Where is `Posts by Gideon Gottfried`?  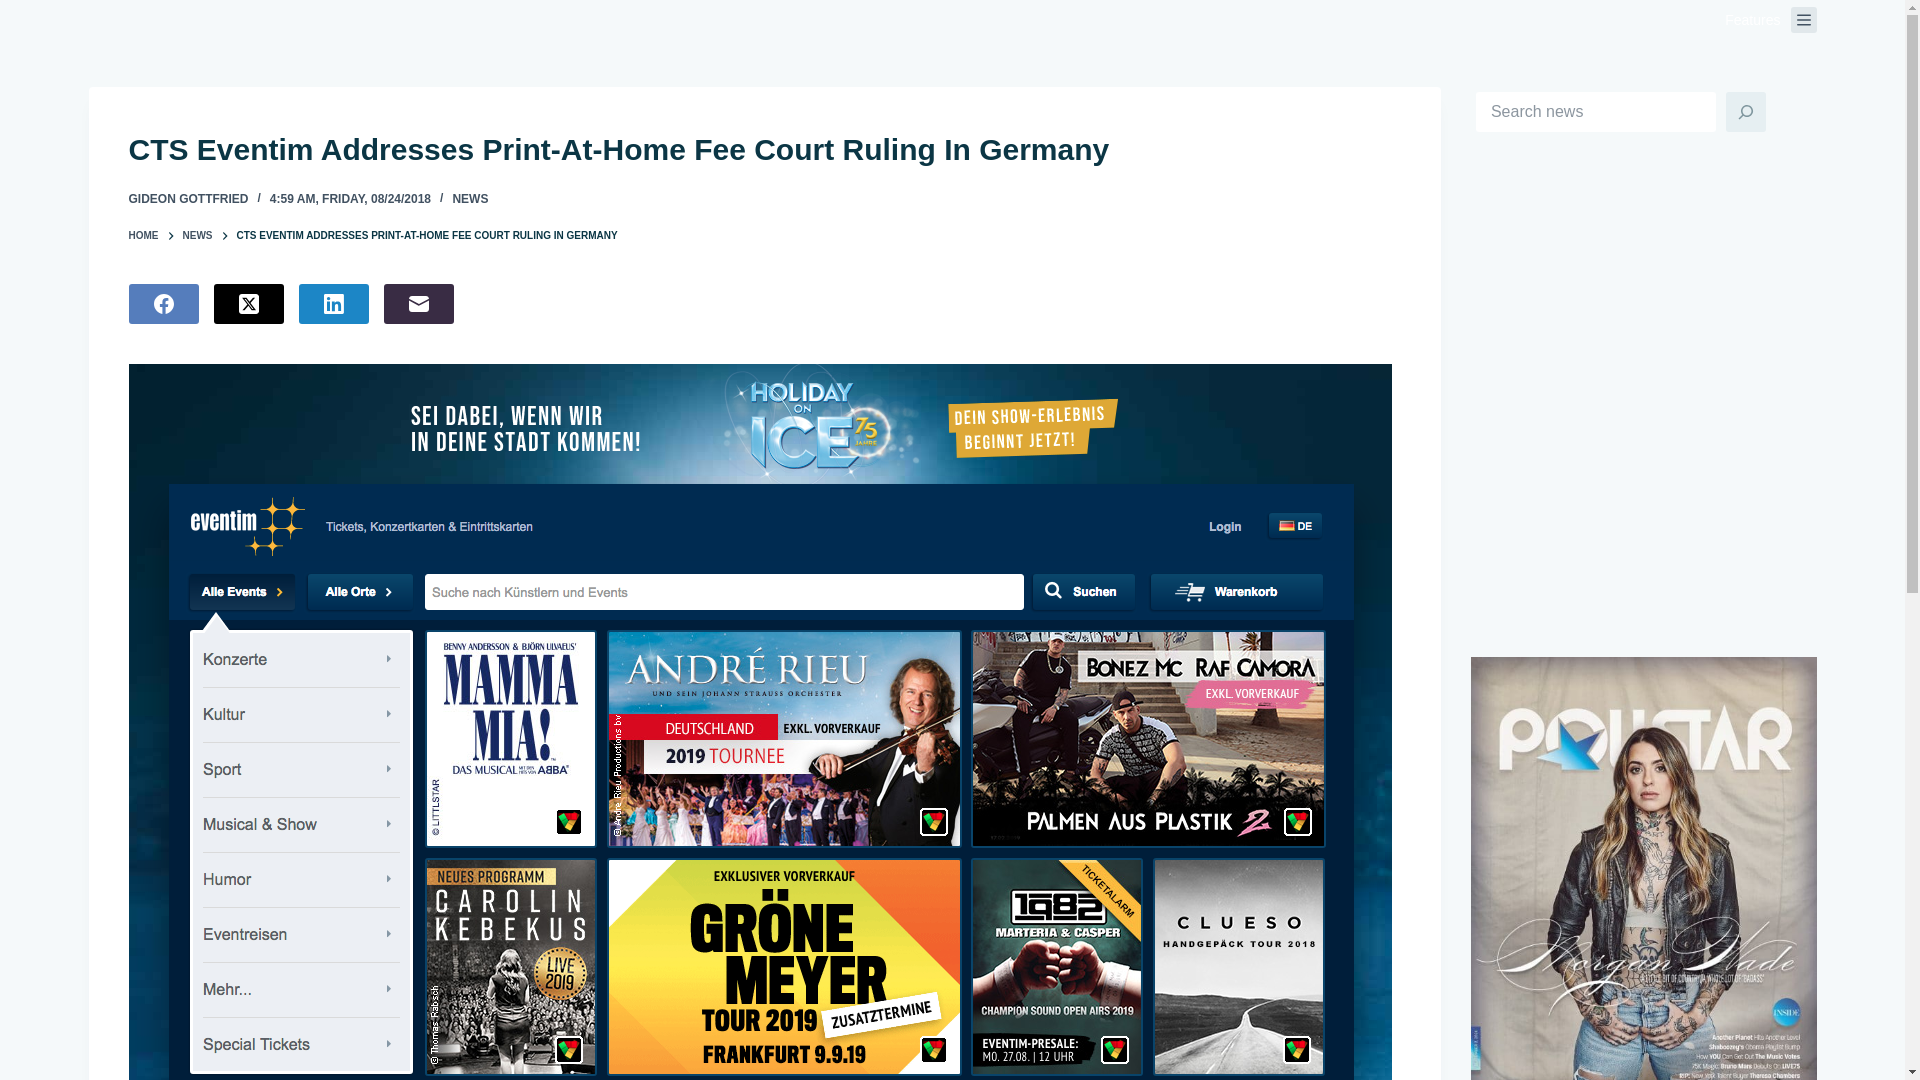
Posts by Gideon Gottfried is located at coordinates (188, 199).